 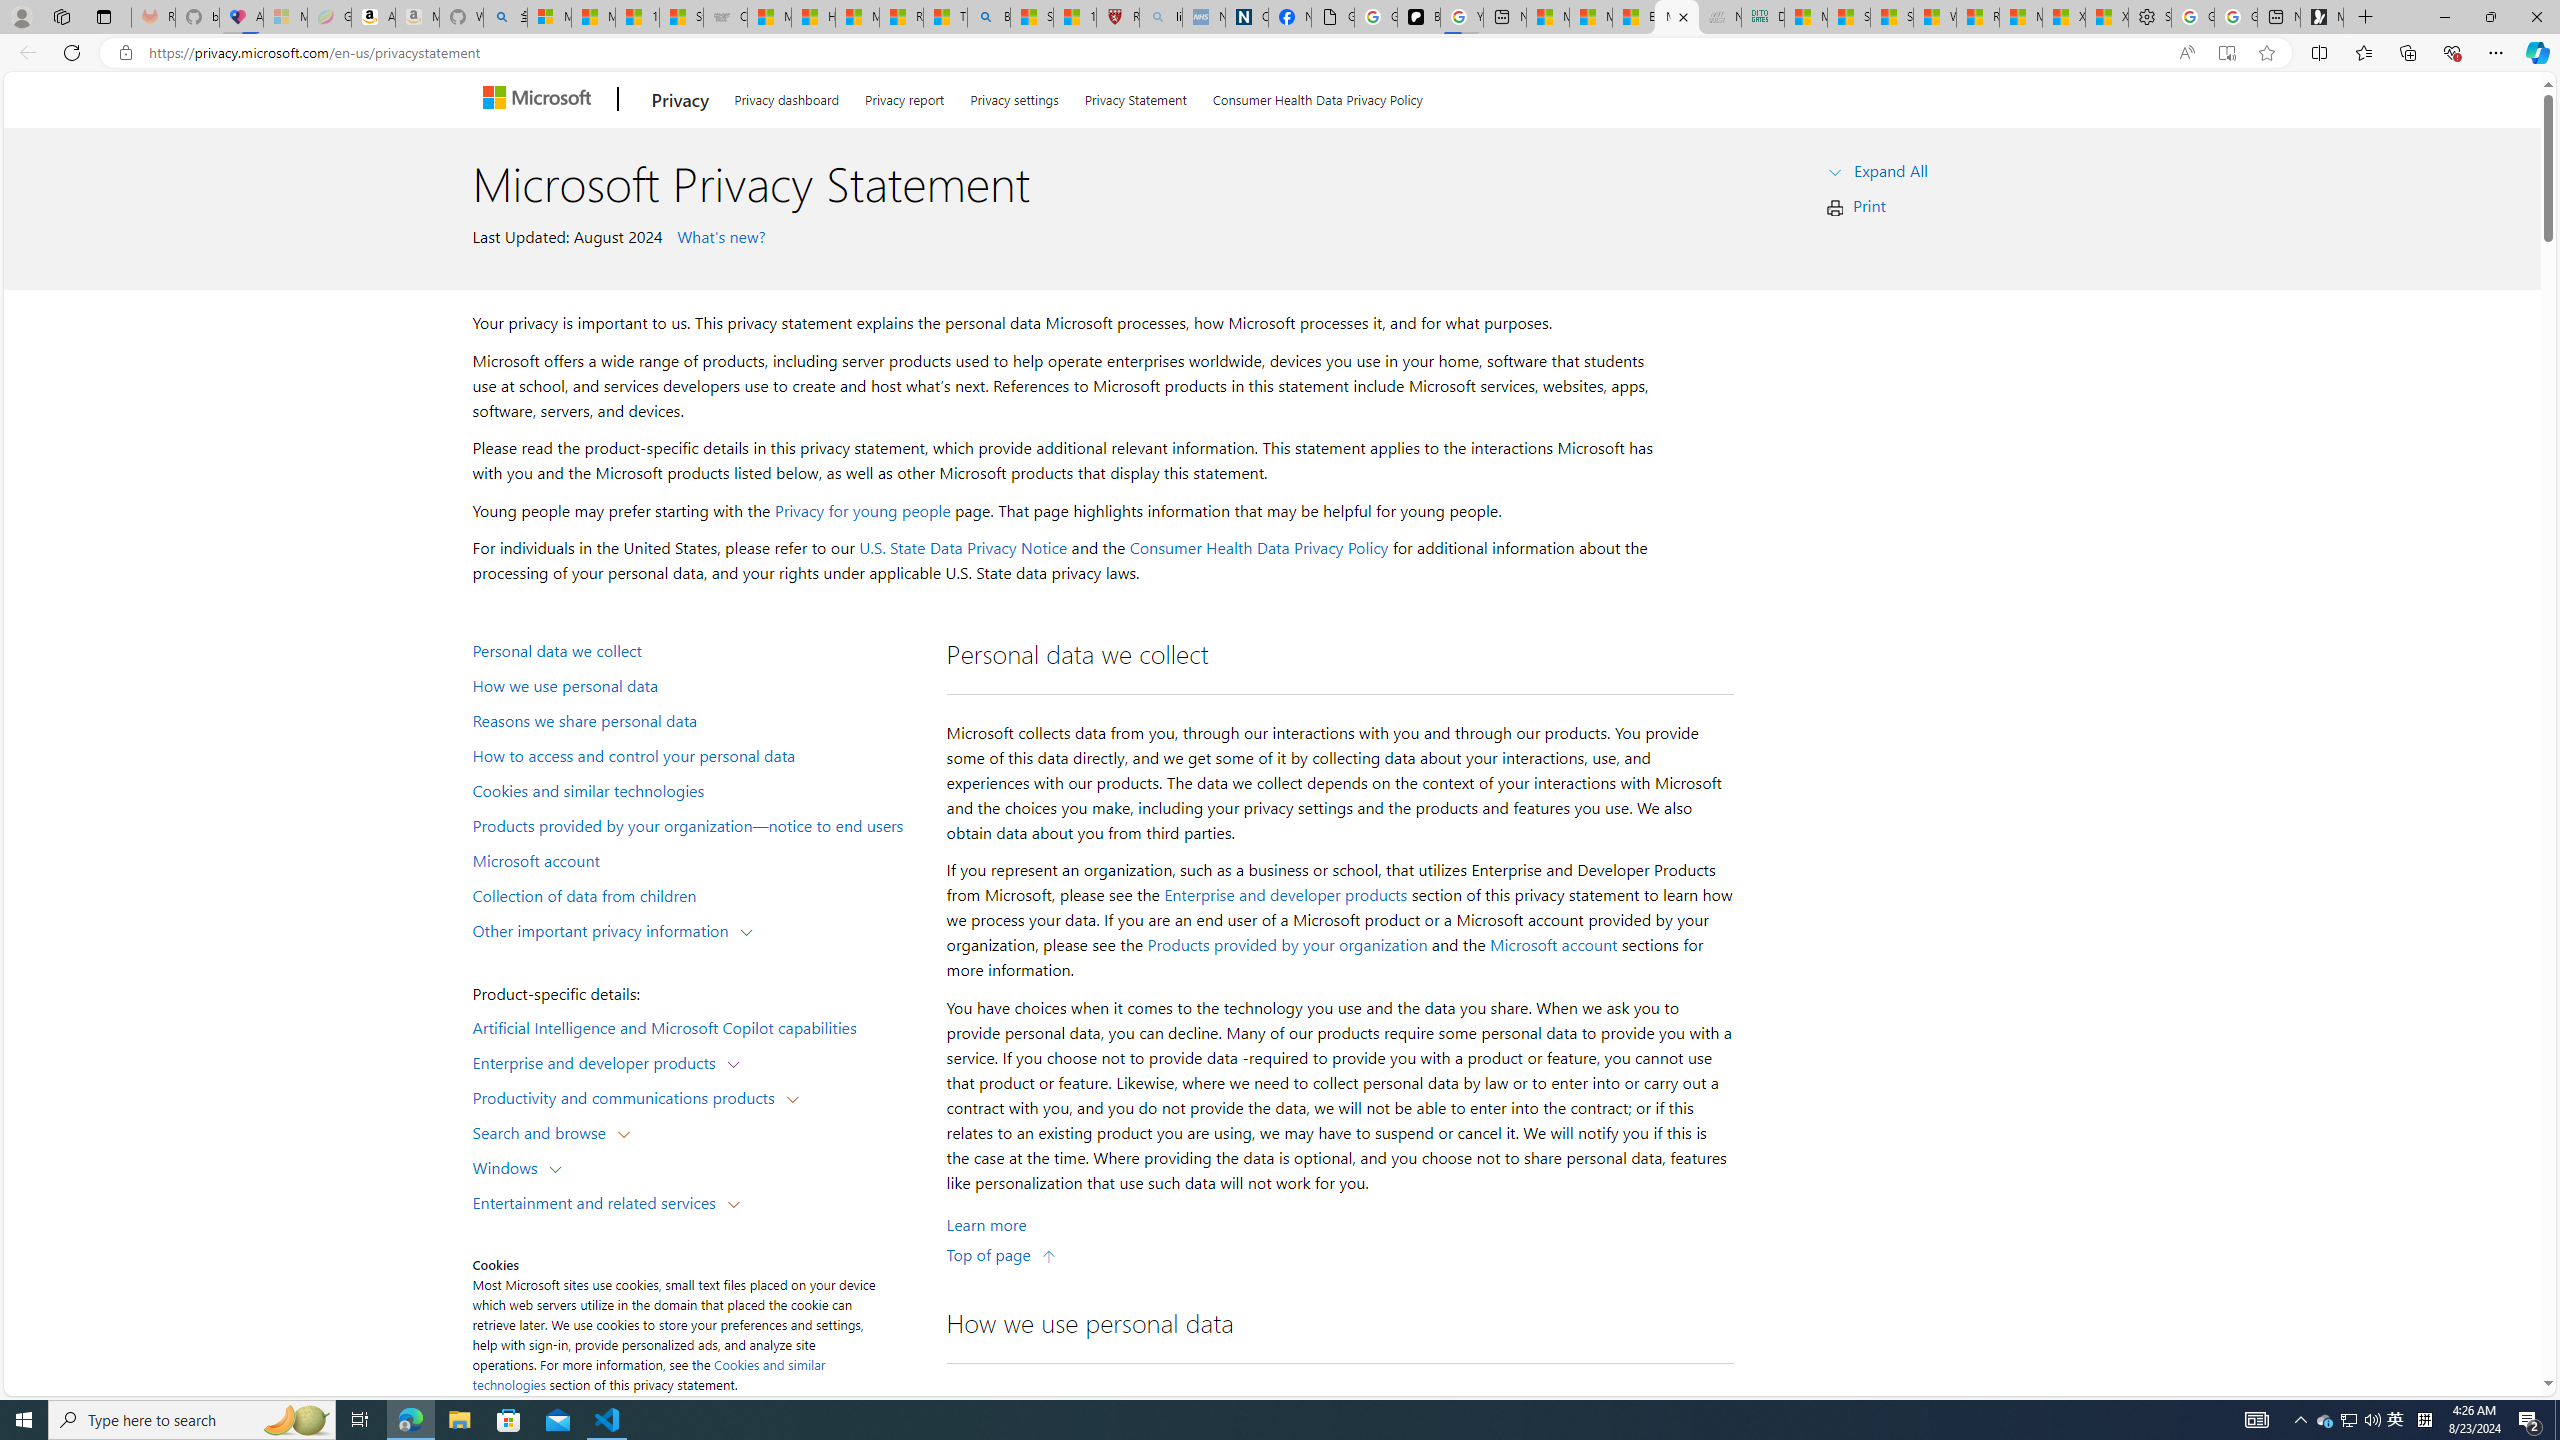 What do you see at coordinates (696, 754) in the screenshot?
I see `How to access and control your personal data` at bounding box center [696, 754].